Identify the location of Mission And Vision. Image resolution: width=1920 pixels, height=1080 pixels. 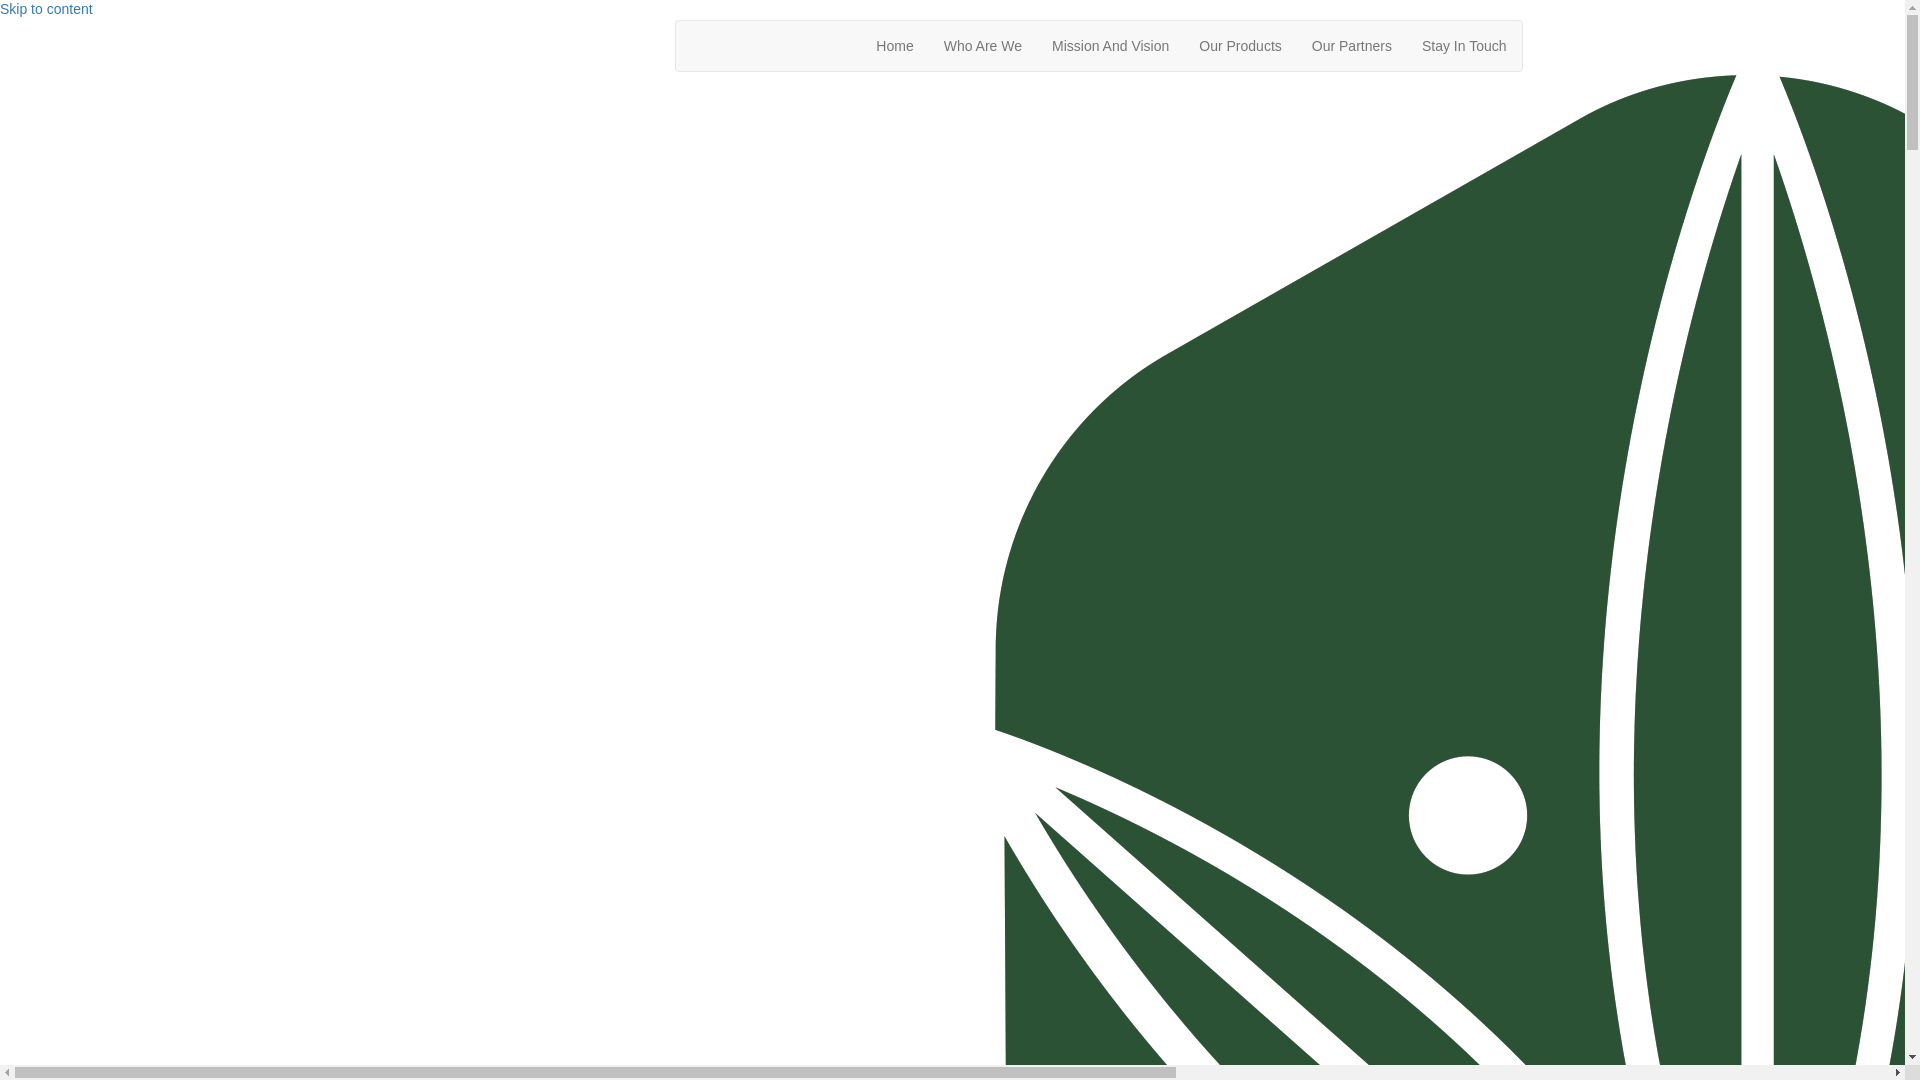
(1110, 46).